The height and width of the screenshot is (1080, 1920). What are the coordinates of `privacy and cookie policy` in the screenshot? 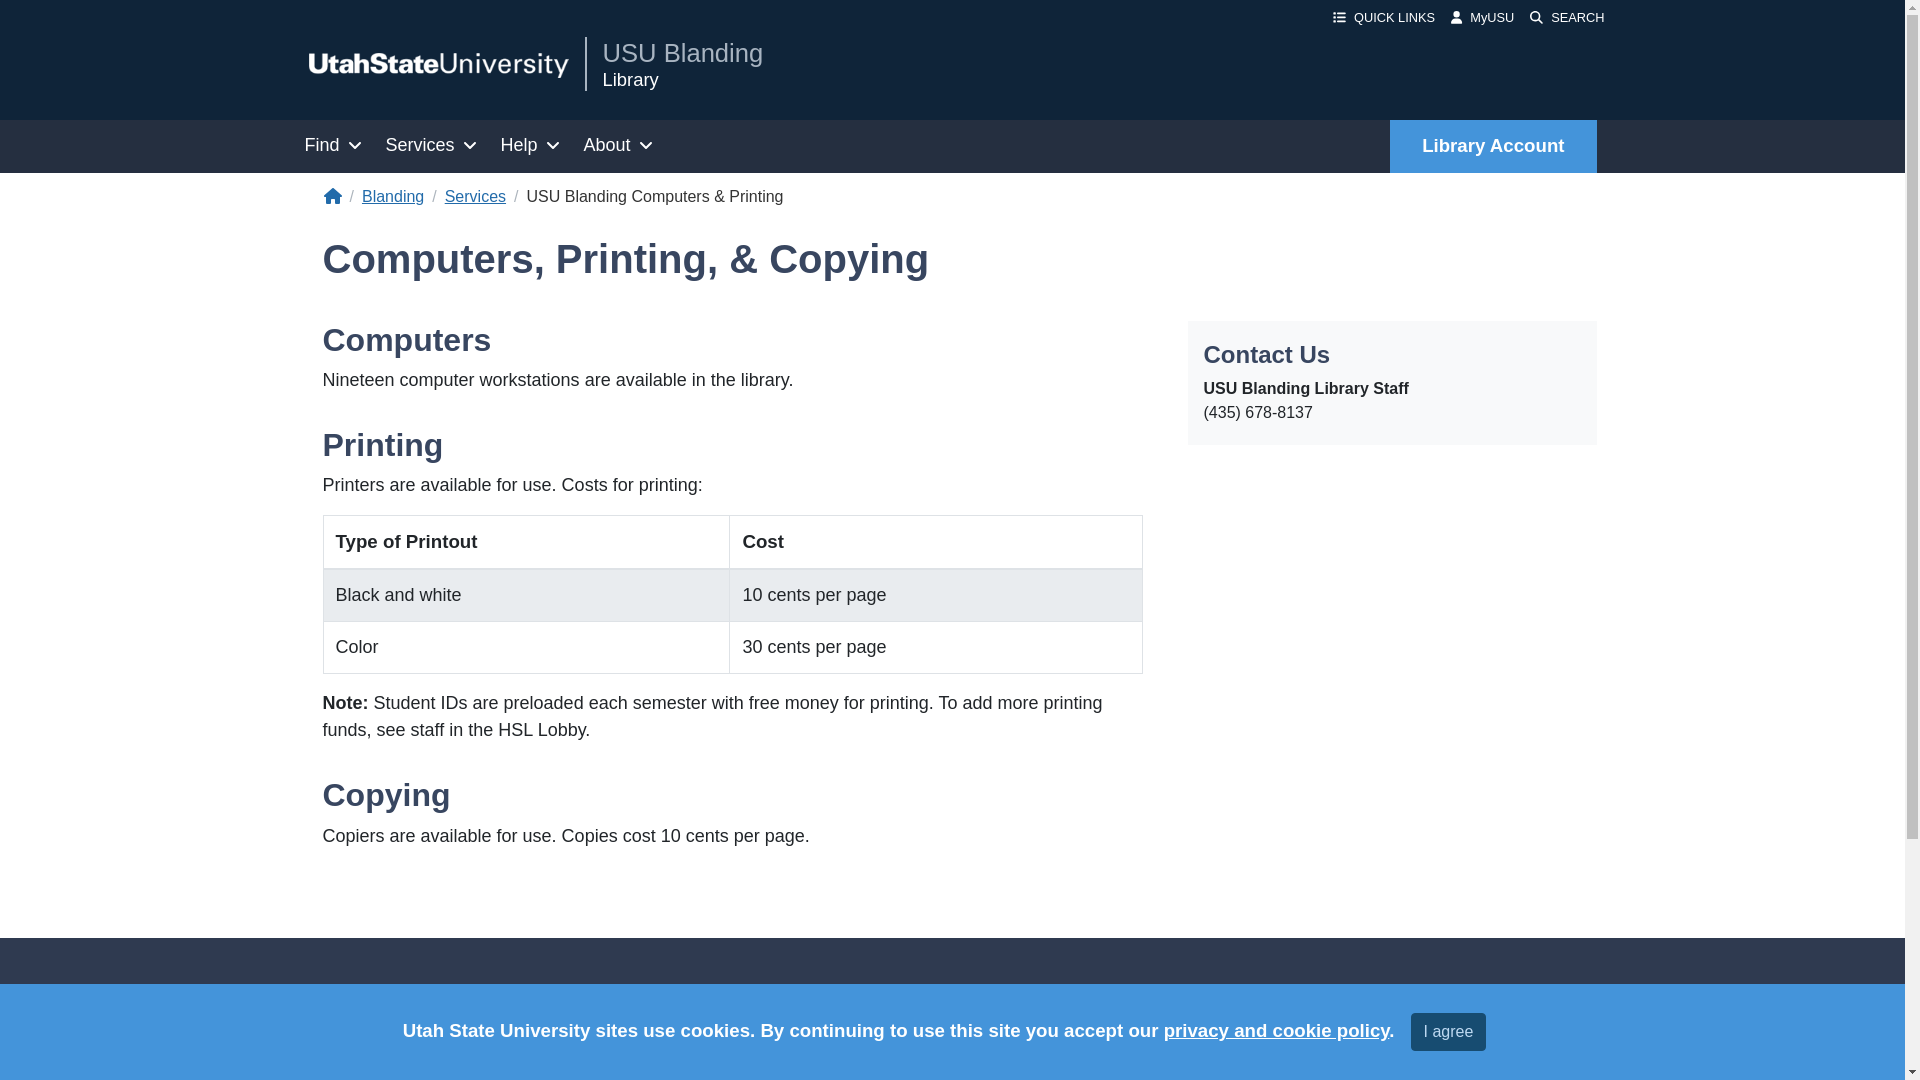 It's located at (1276, 1030).